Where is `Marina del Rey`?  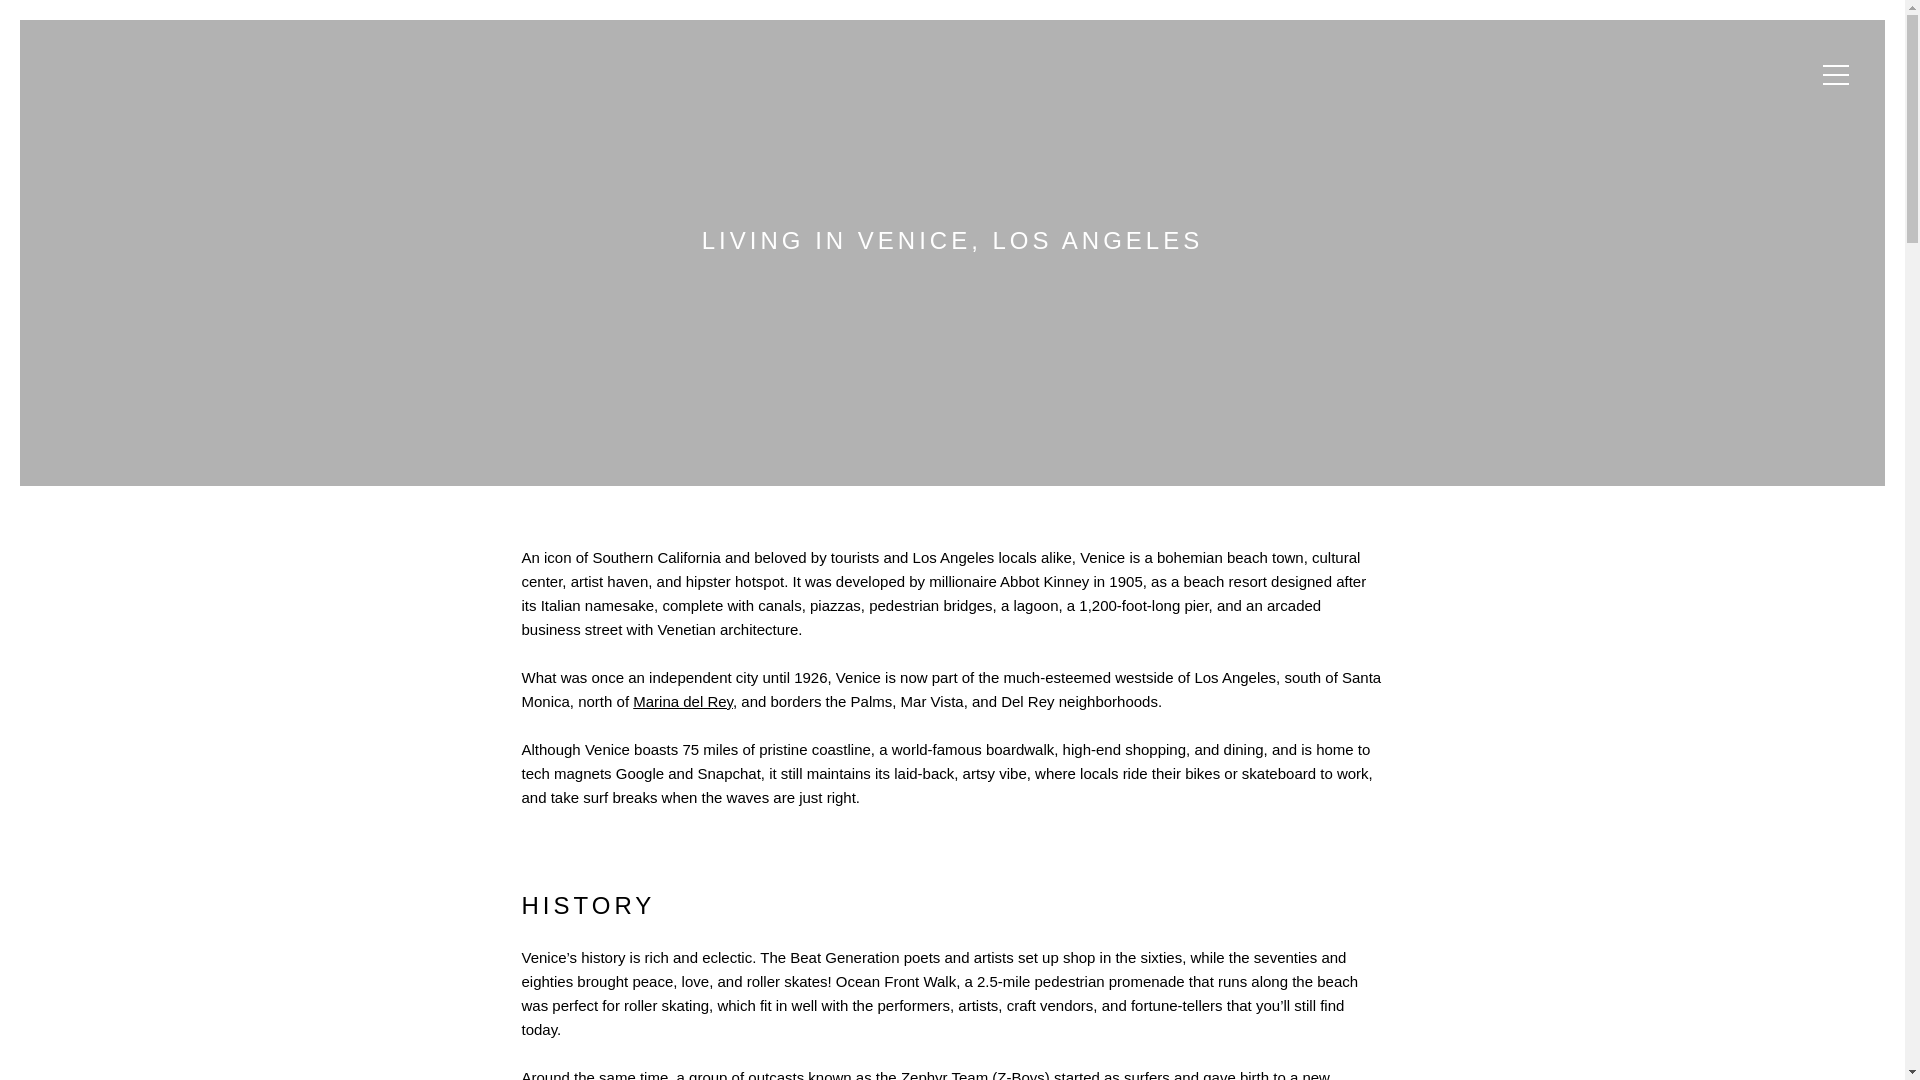
Marina del Rey is located at coordinates (683, 701).